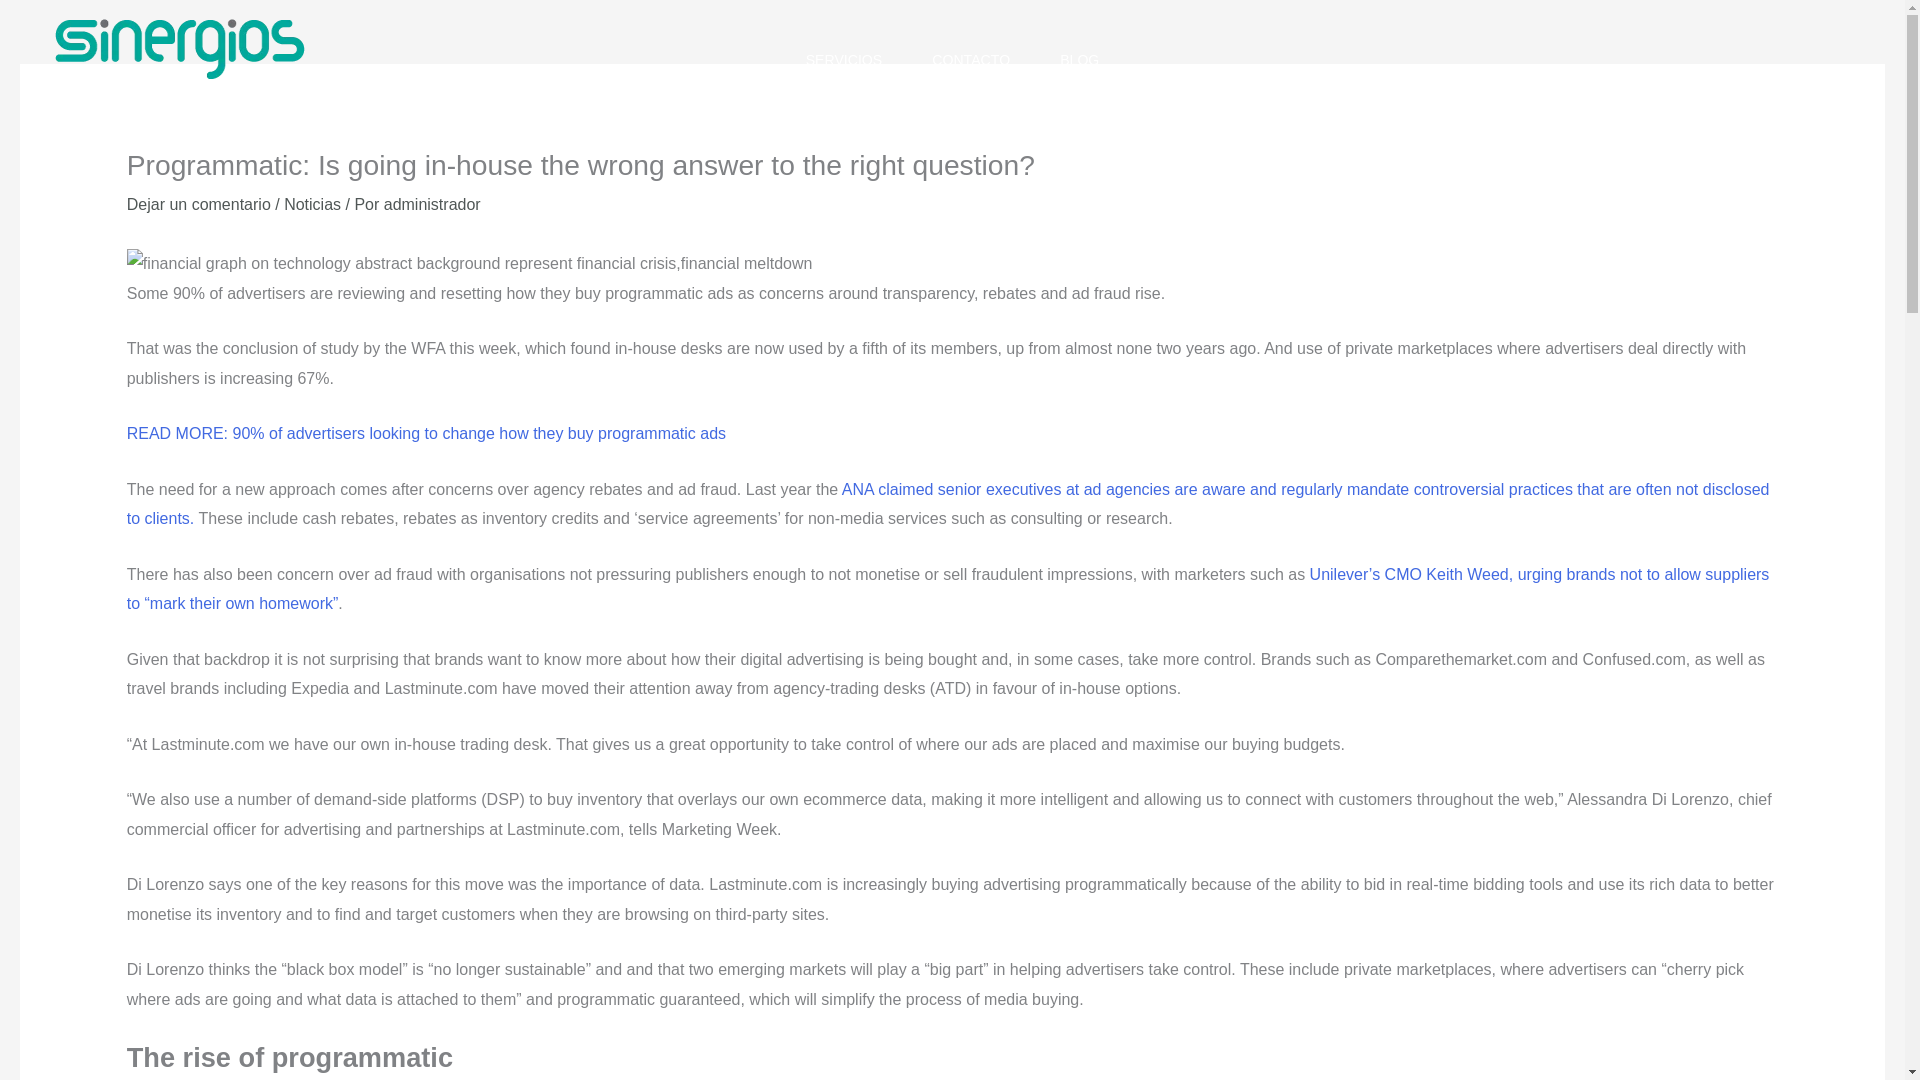 This screenshot has height=1080, width=1920. What do you see at coordinates (970, 60) in the screenshot?
I see `CONTACTO` at bounding box center [970, 60].